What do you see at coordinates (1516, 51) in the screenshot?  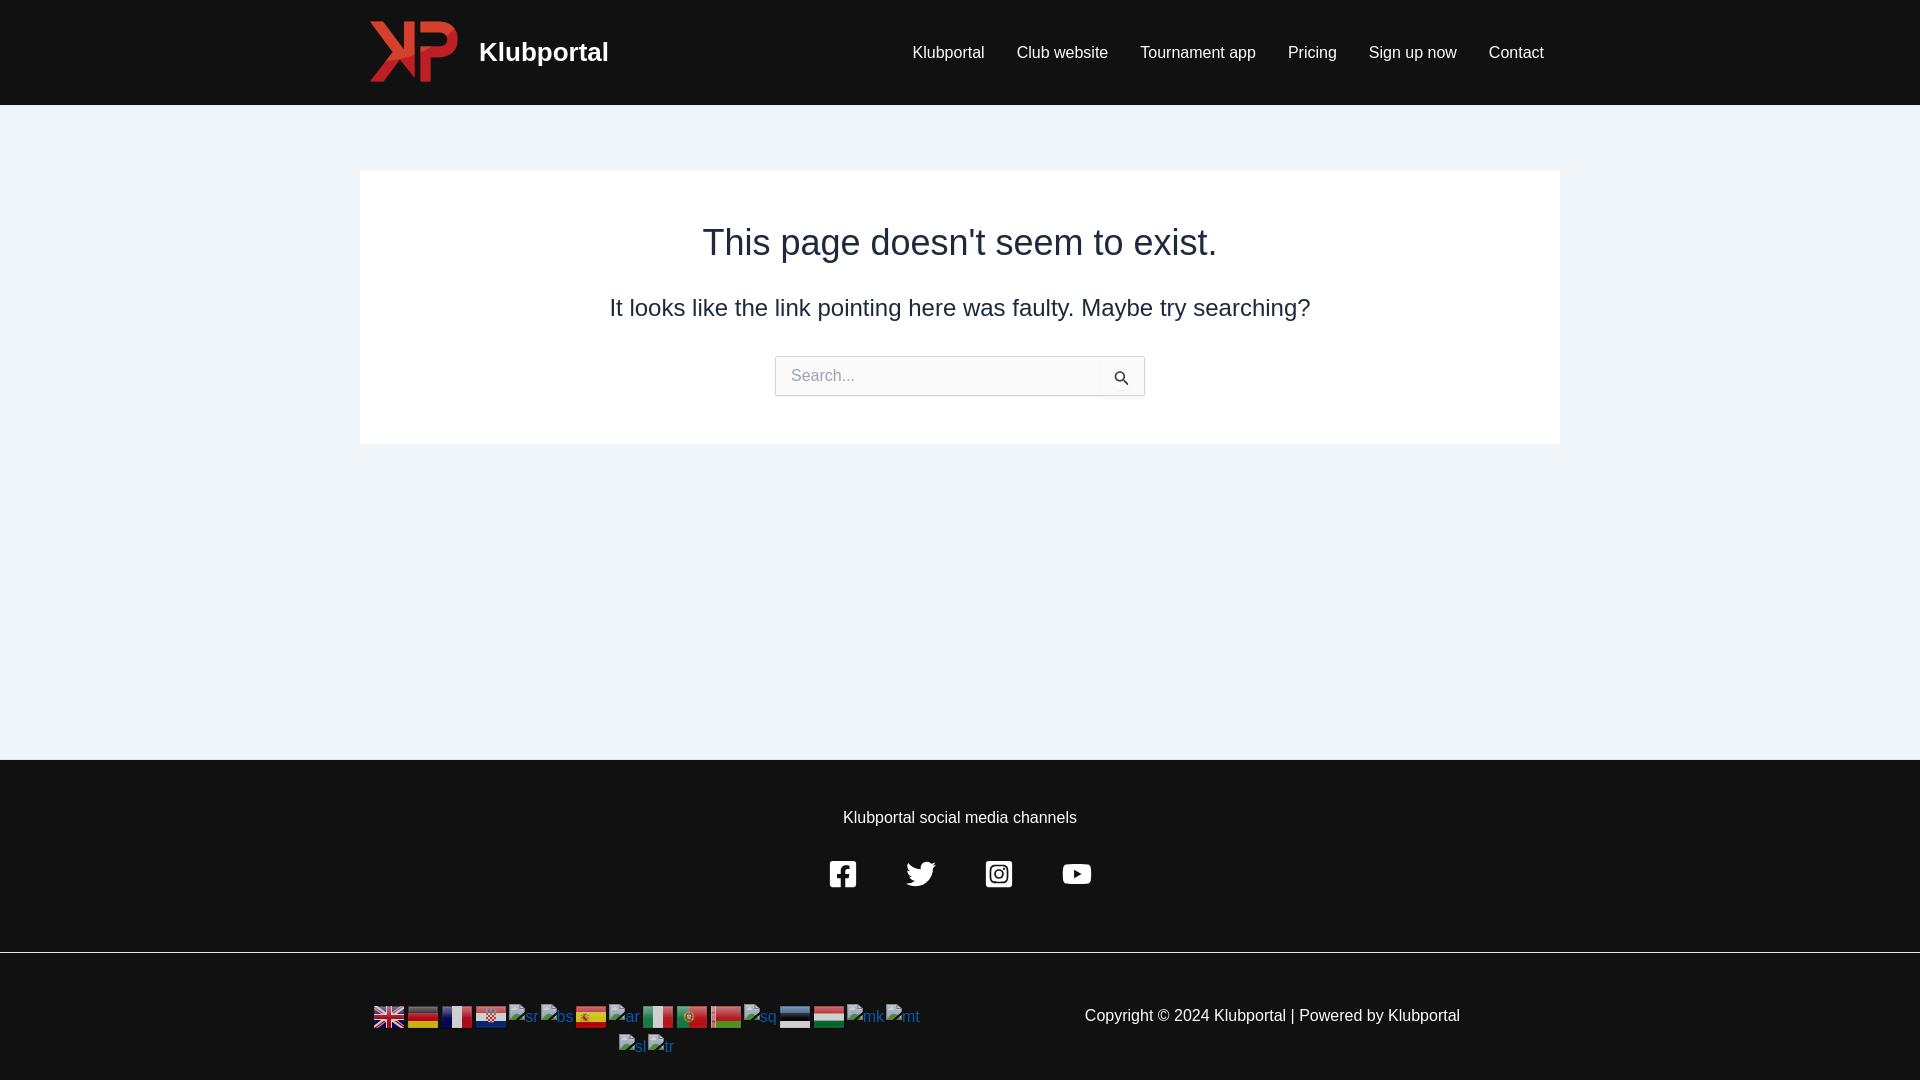 I see `Contact` at bounding box center [1516, 51].